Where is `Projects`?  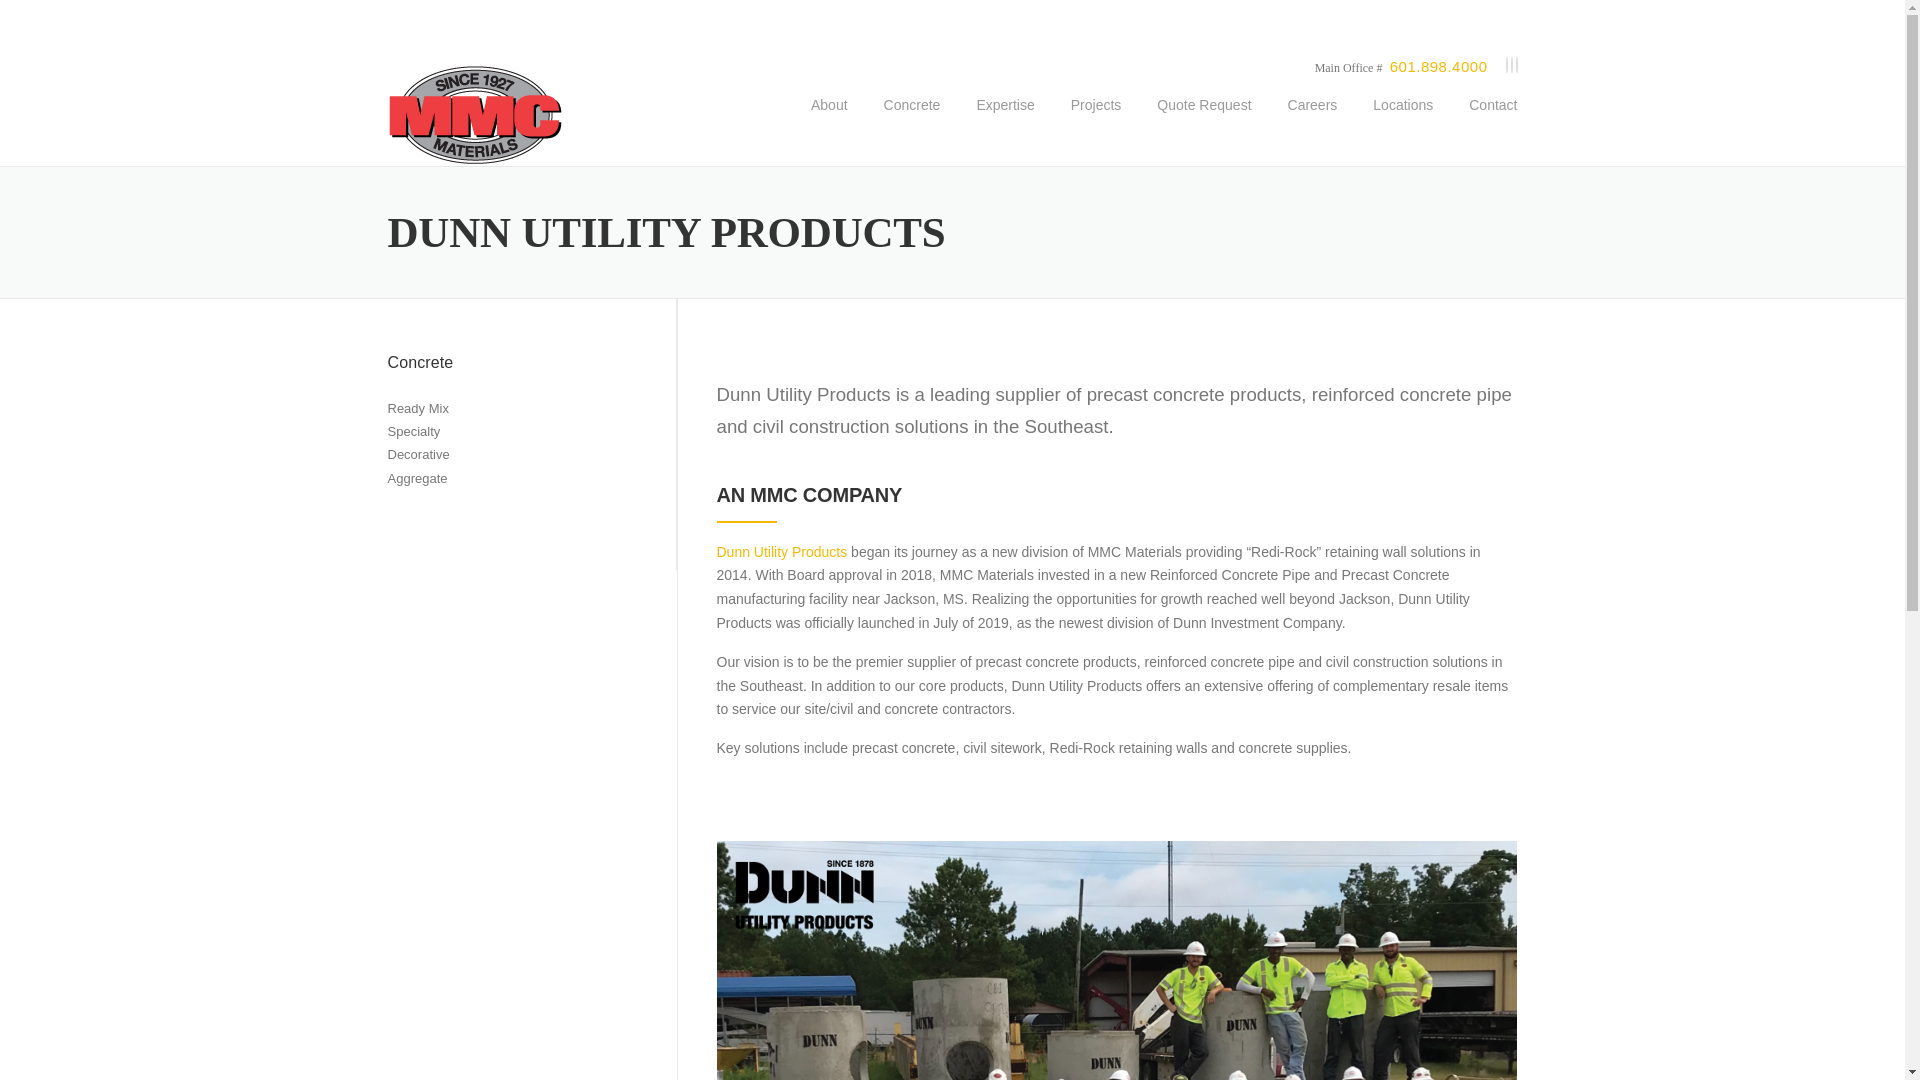 Projects is located at coordinates (1096, 120).